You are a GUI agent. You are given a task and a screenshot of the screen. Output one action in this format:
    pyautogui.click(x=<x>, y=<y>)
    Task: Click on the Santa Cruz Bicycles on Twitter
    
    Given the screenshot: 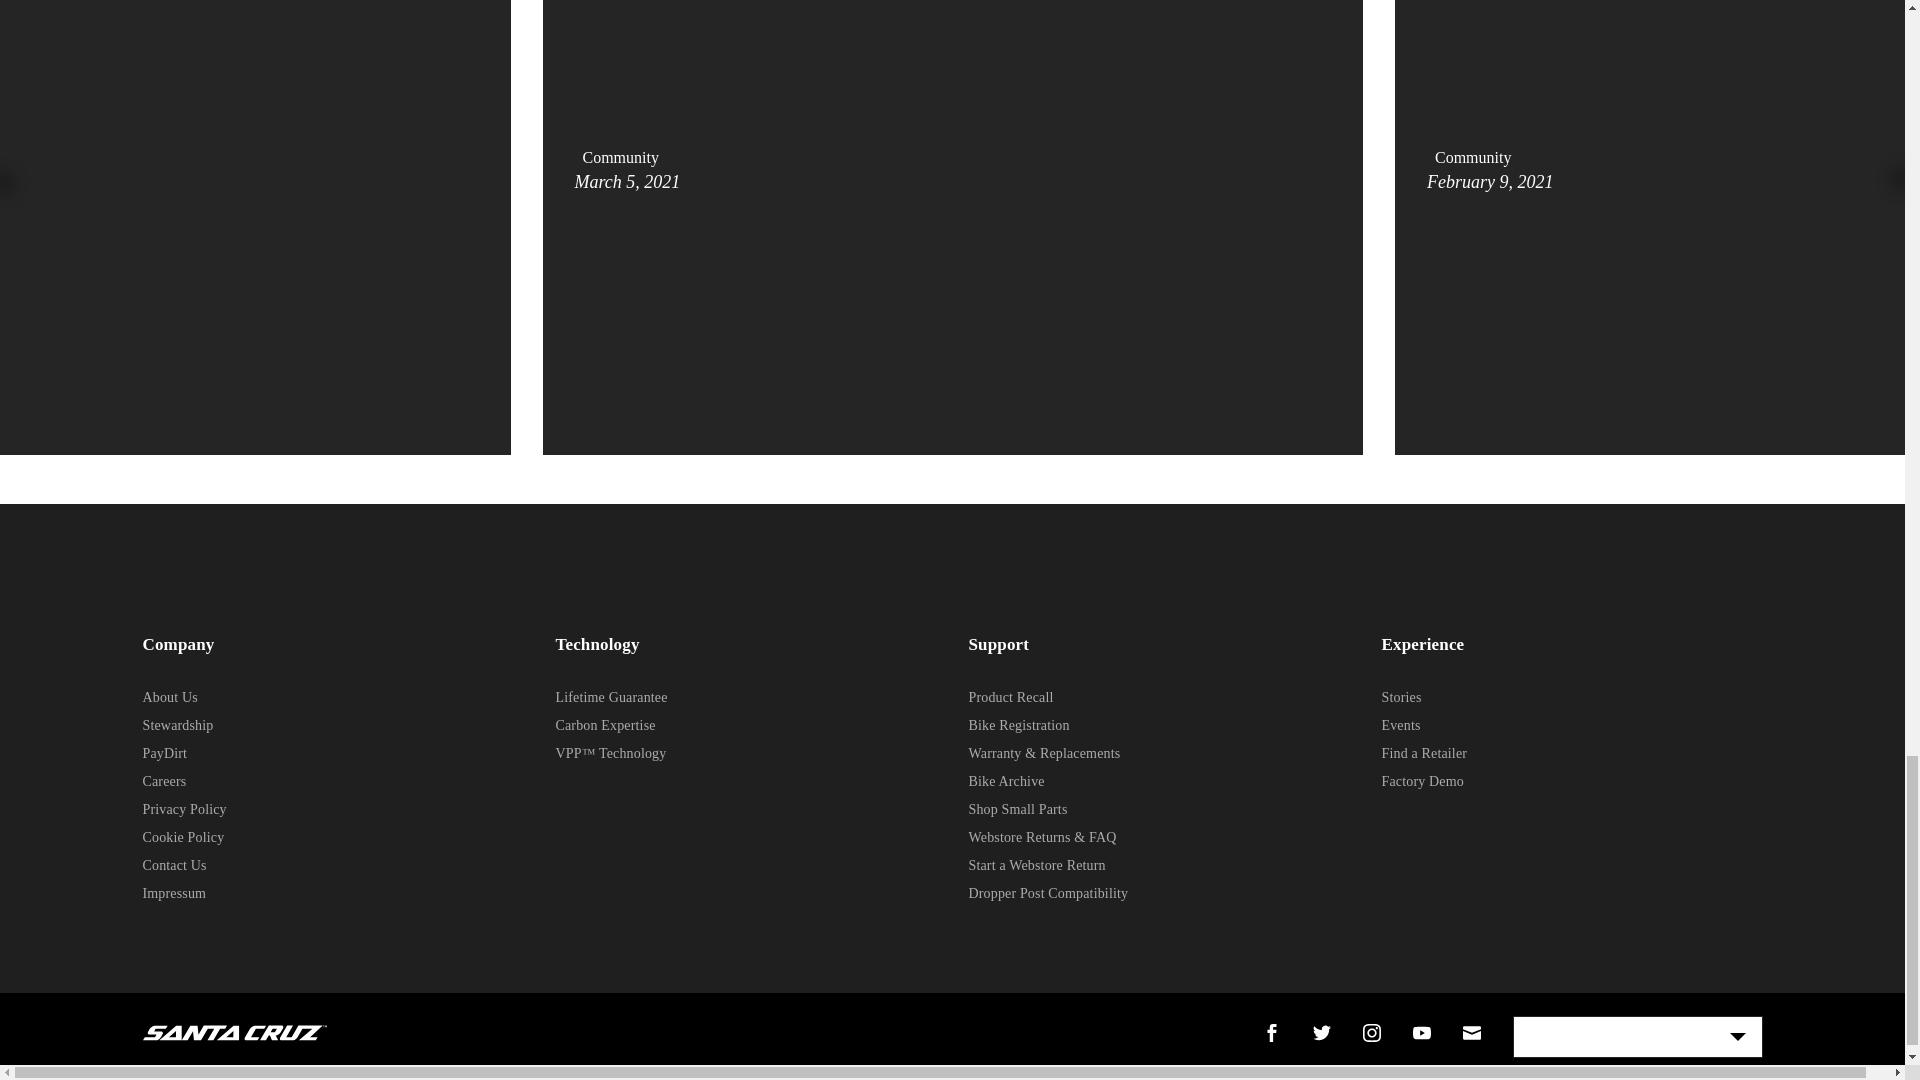 What is the action you would take?
    pyautogui.click(x=1320, y=1032)
    